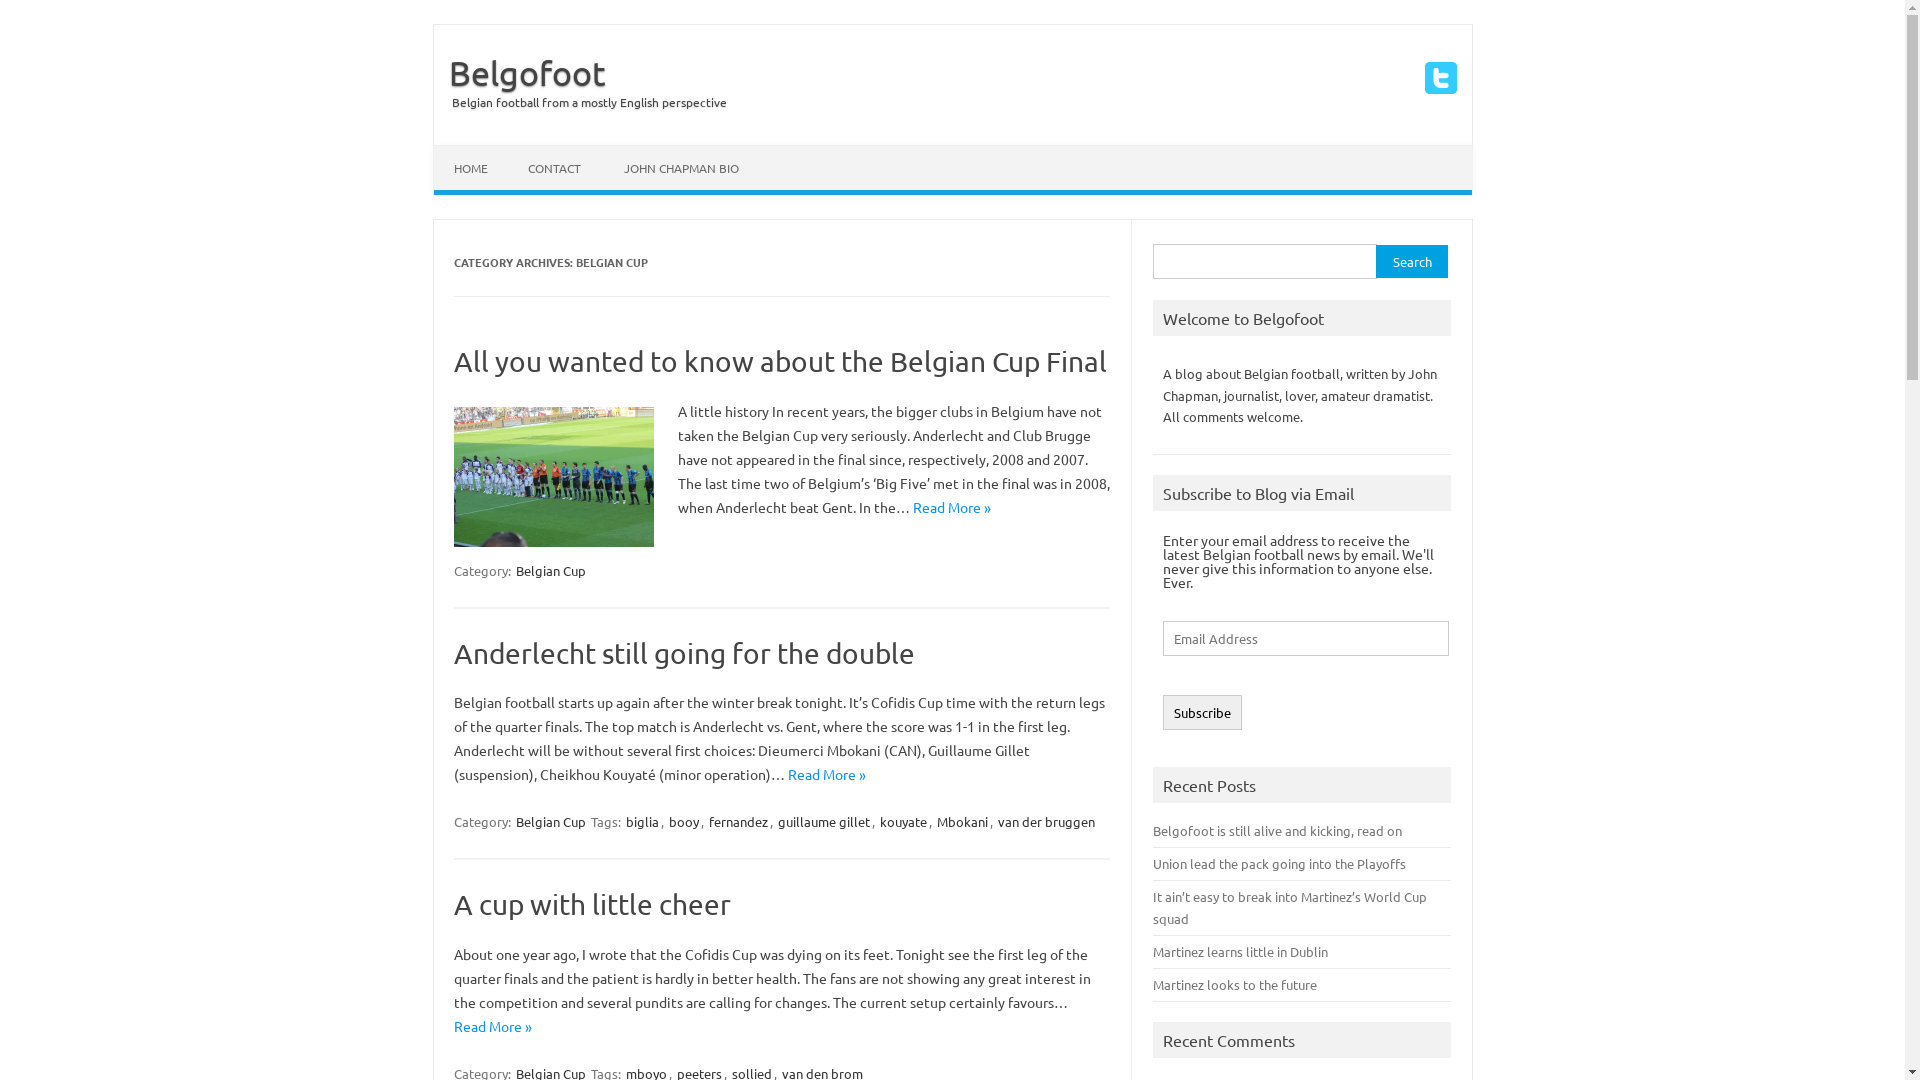 The width and height of the screenshot is (1920, 1080). Describe the element at coordinates (551, 570) in the screenshot. I see `Belgian Cup` at that location.